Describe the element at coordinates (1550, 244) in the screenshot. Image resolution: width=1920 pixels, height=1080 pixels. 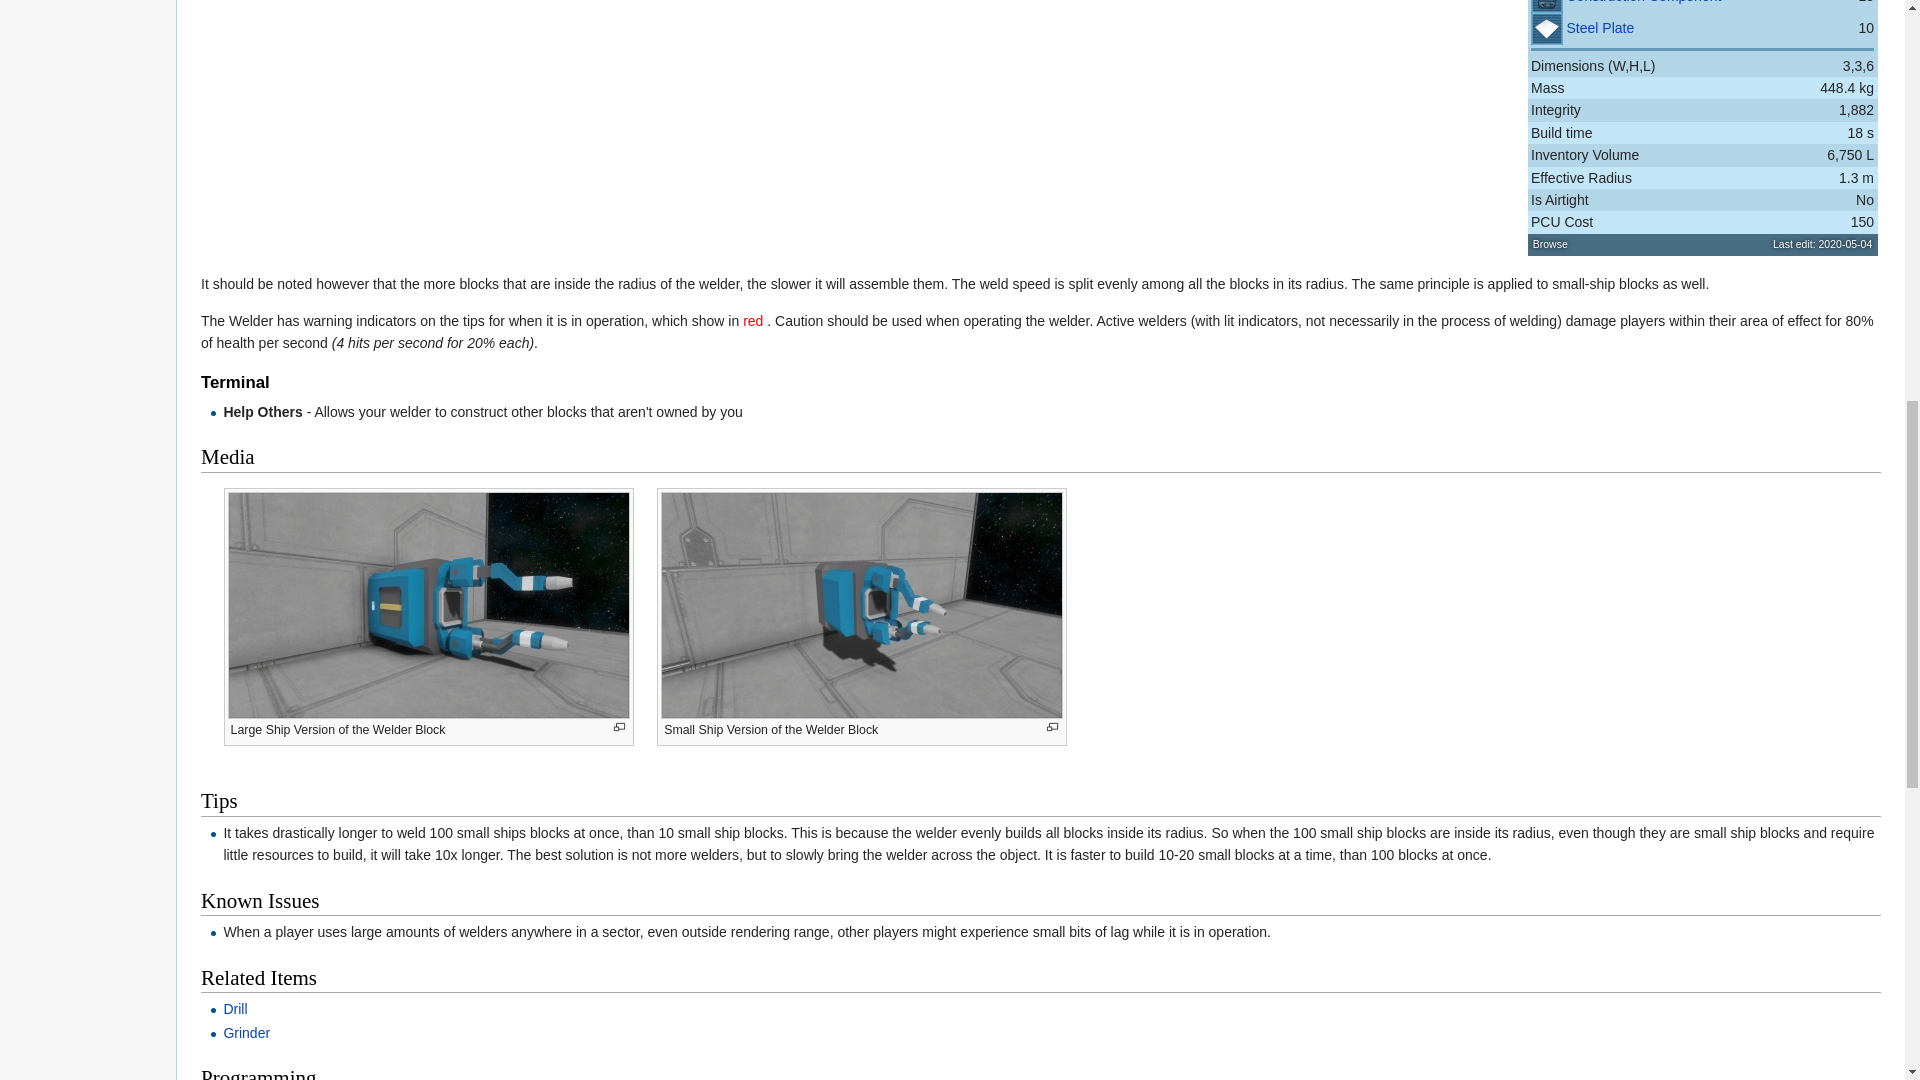
I see `Browse` at that location.